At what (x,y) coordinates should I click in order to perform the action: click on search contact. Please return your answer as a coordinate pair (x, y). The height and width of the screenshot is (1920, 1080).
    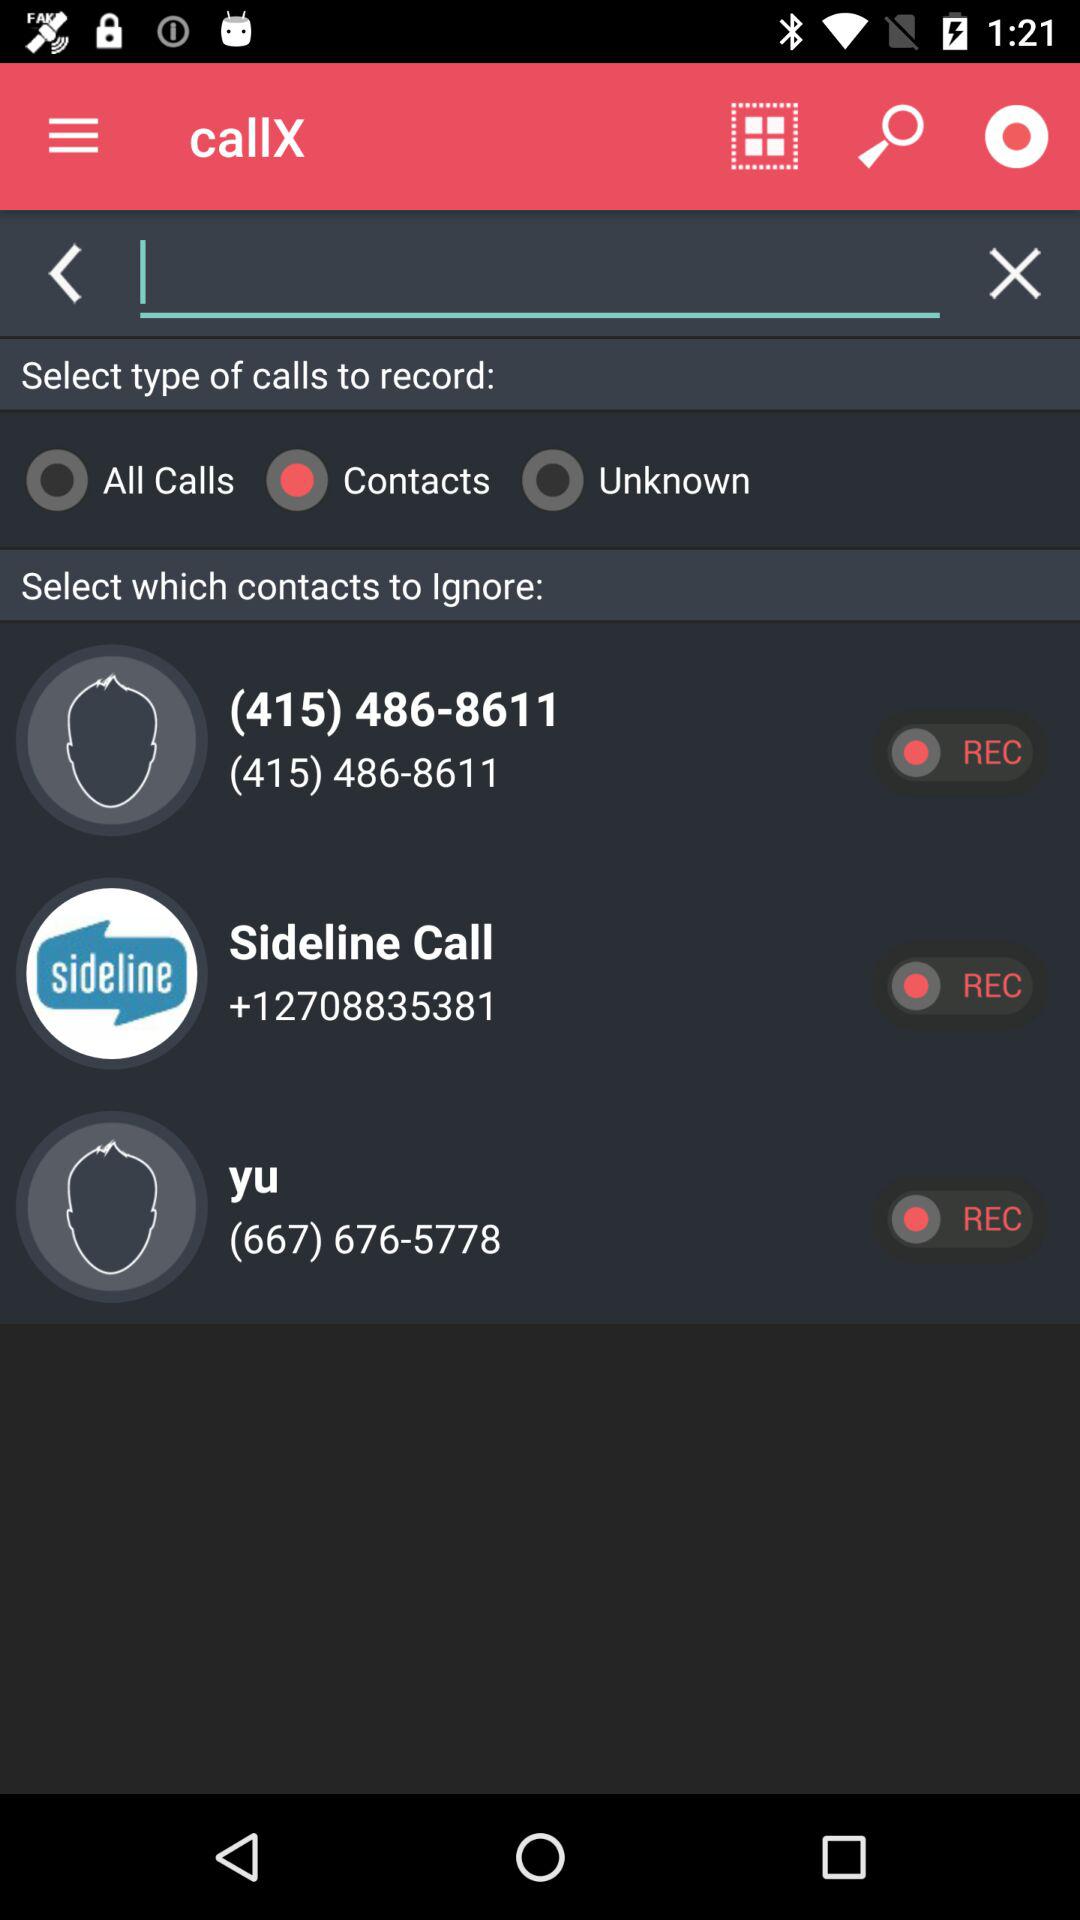
    Looking at the image, I should click on (540, 273).